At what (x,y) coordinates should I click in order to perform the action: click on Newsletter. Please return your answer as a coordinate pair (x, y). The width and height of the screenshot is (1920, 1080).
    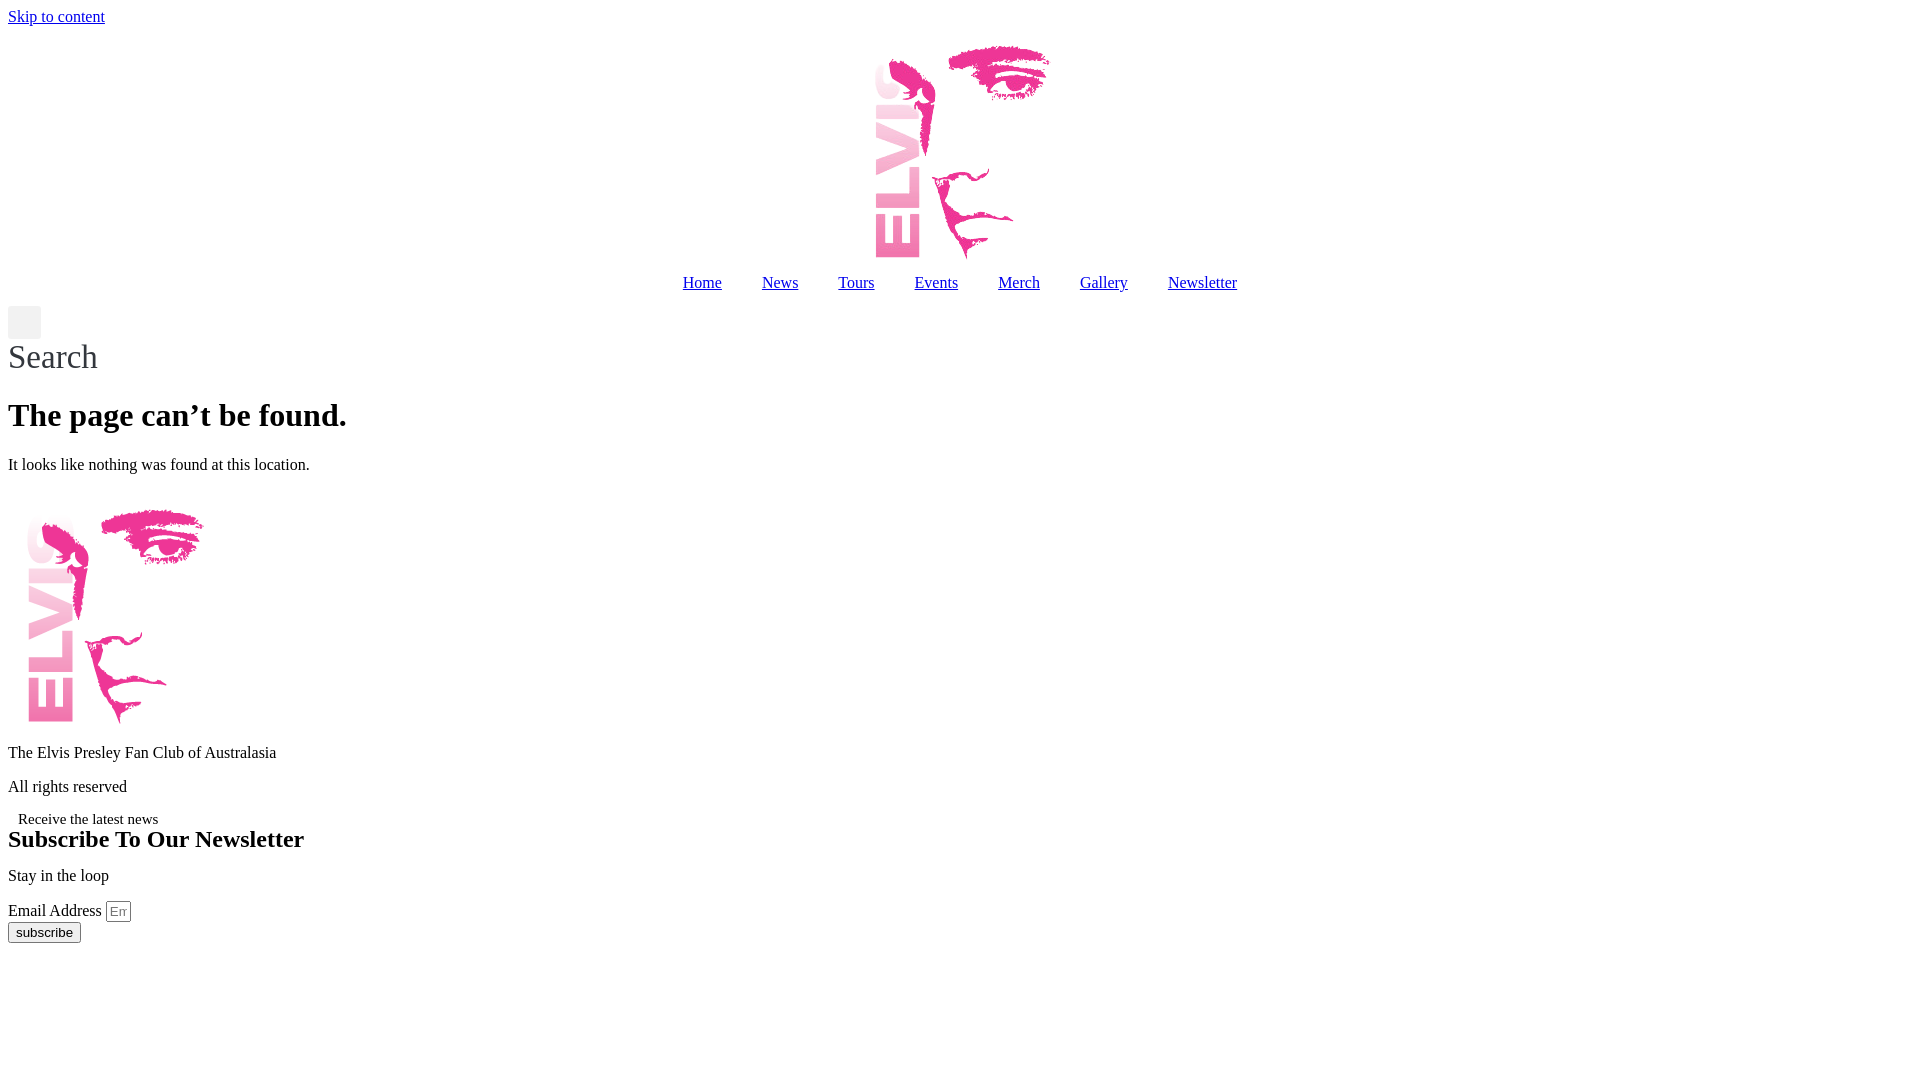
    Looking at the image, I should click on (1202, 283).